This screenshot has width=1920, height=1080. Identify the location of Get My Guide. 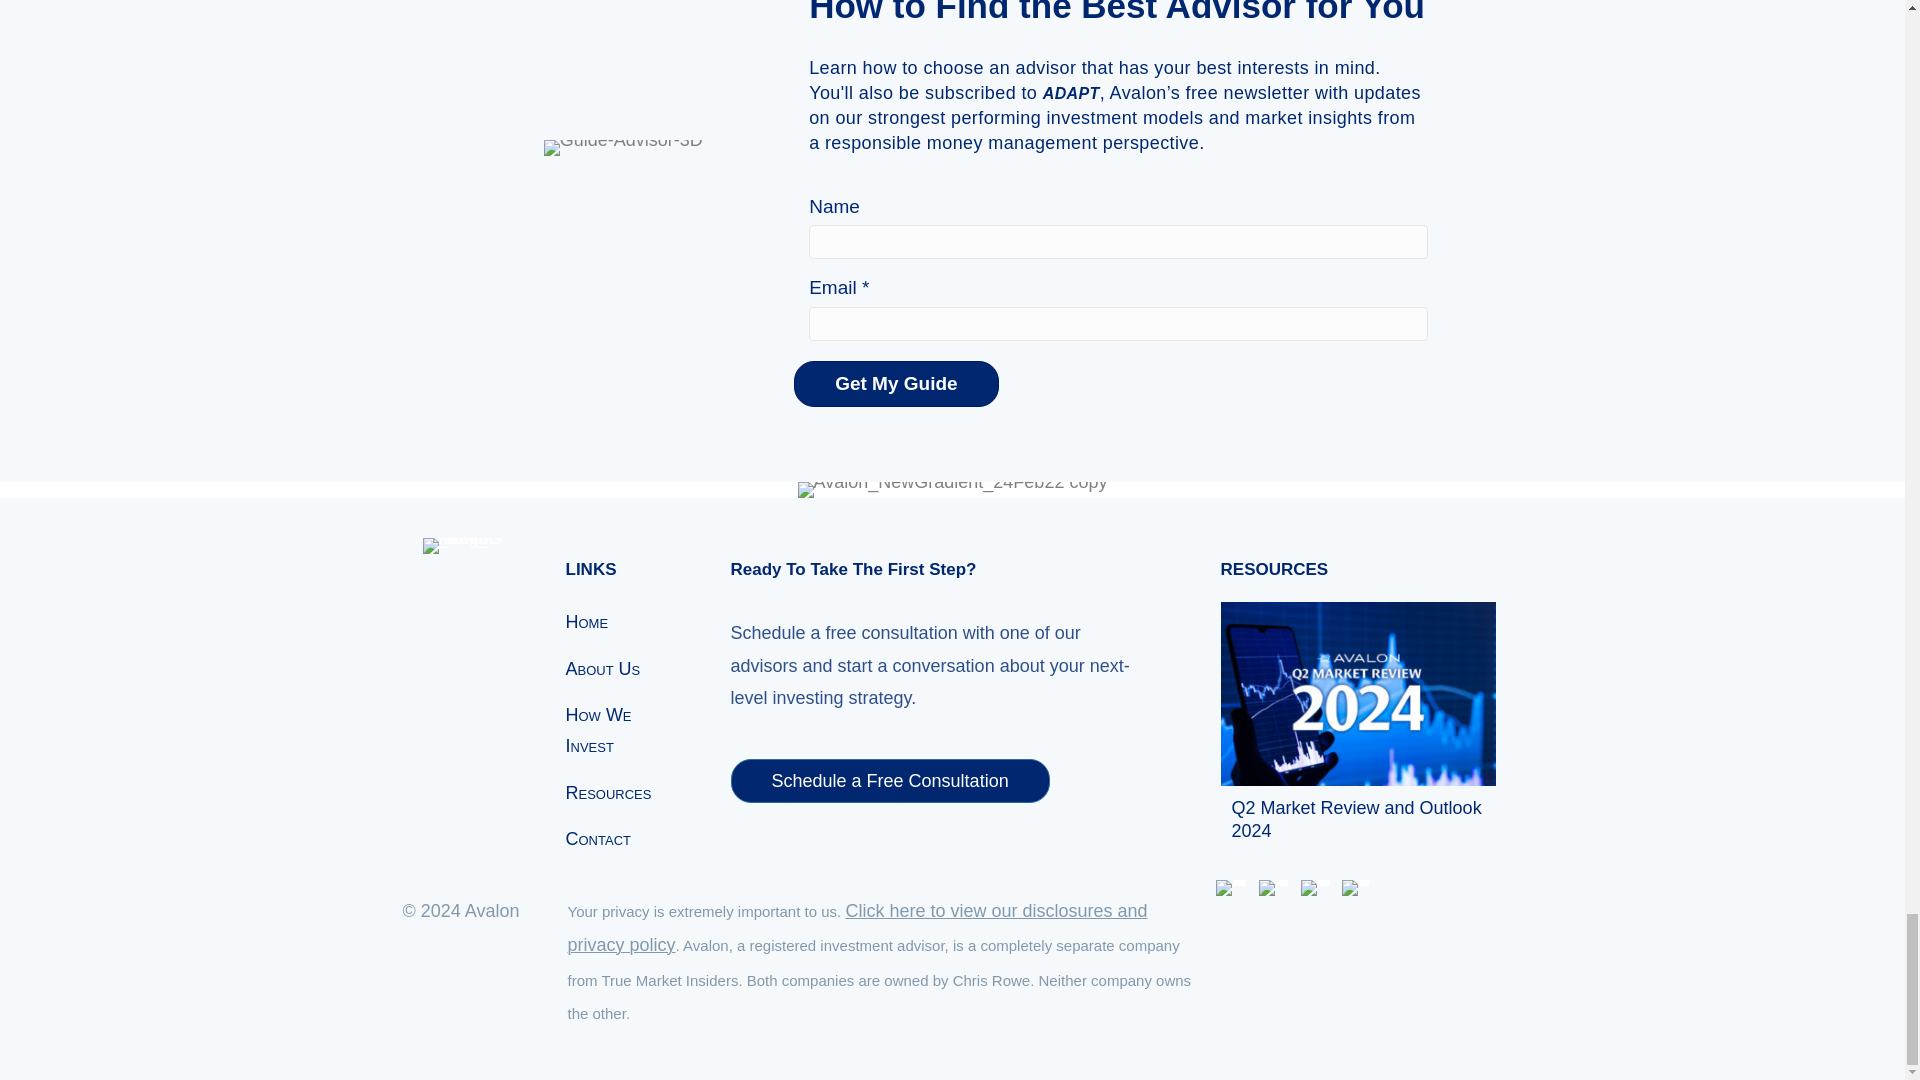
(896, 384).